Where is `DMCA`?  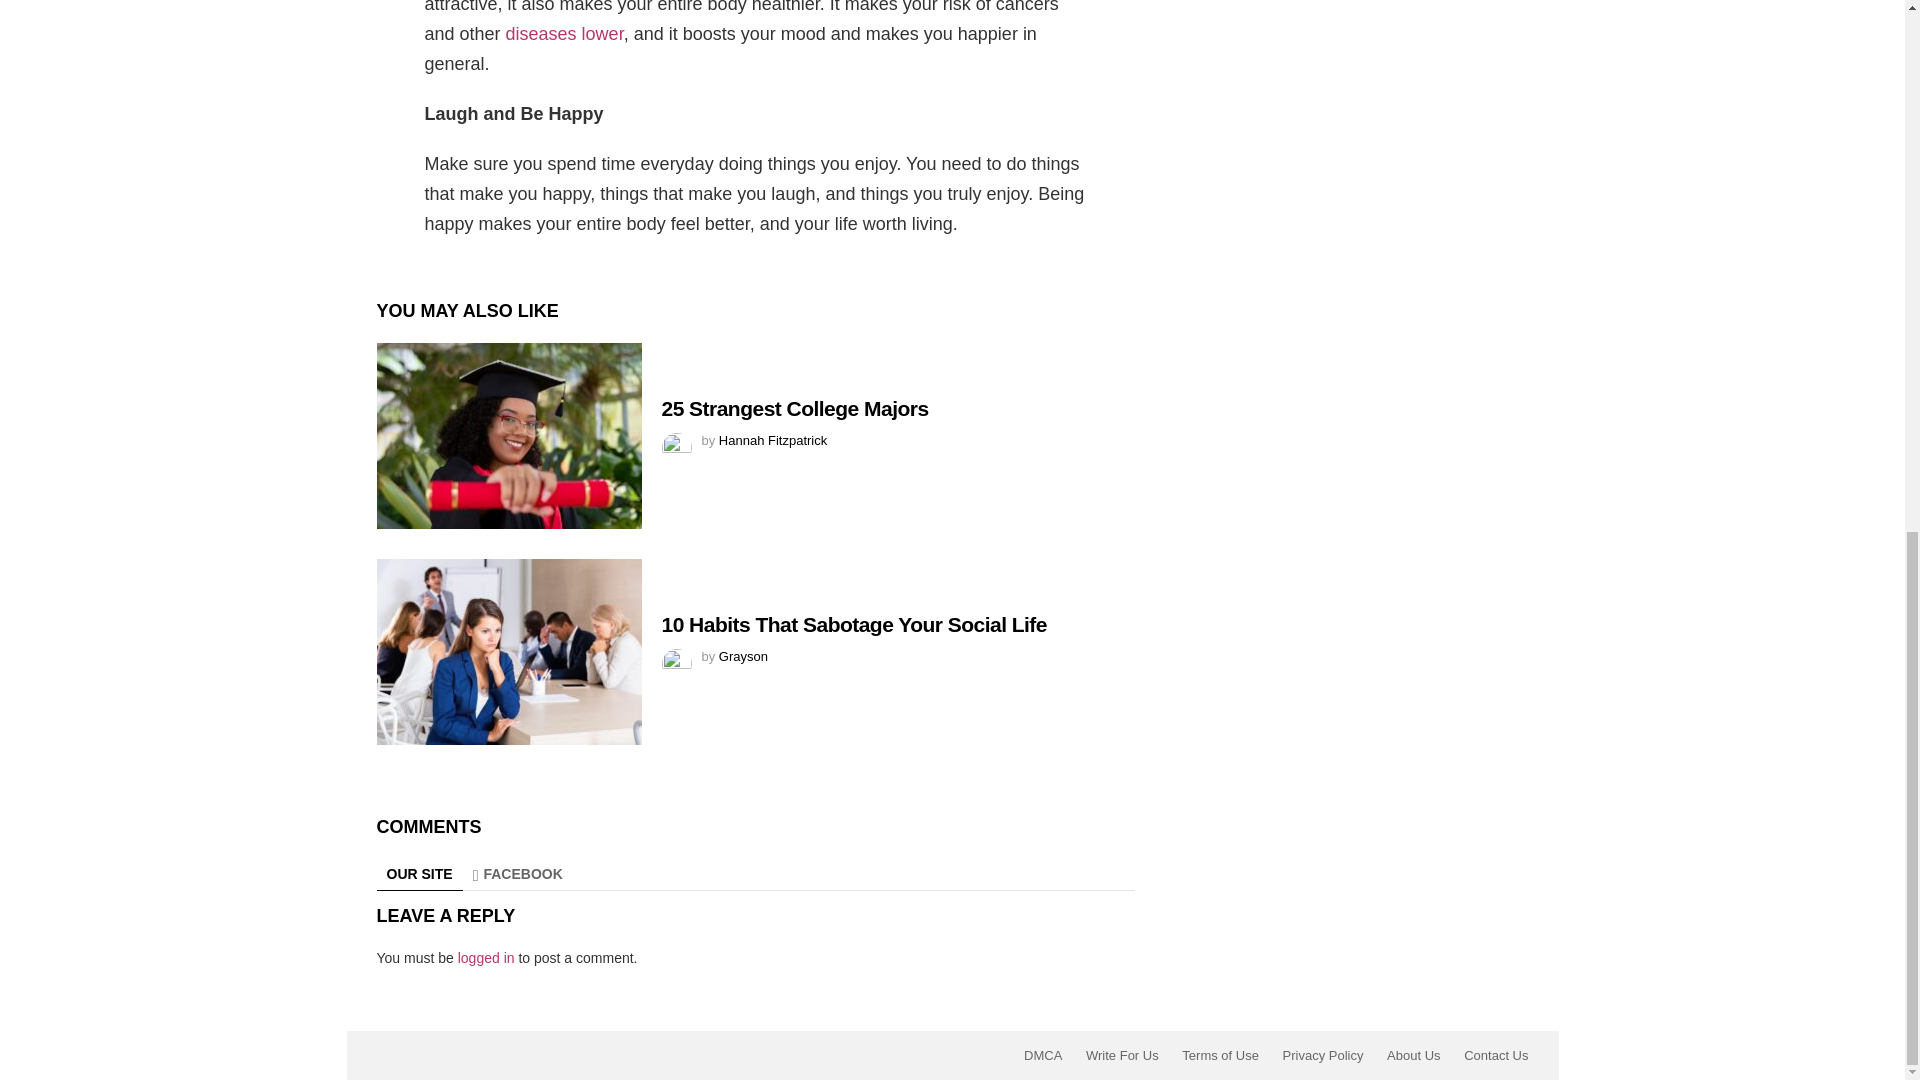
DMCA is located at coordinates (1042, 1055).